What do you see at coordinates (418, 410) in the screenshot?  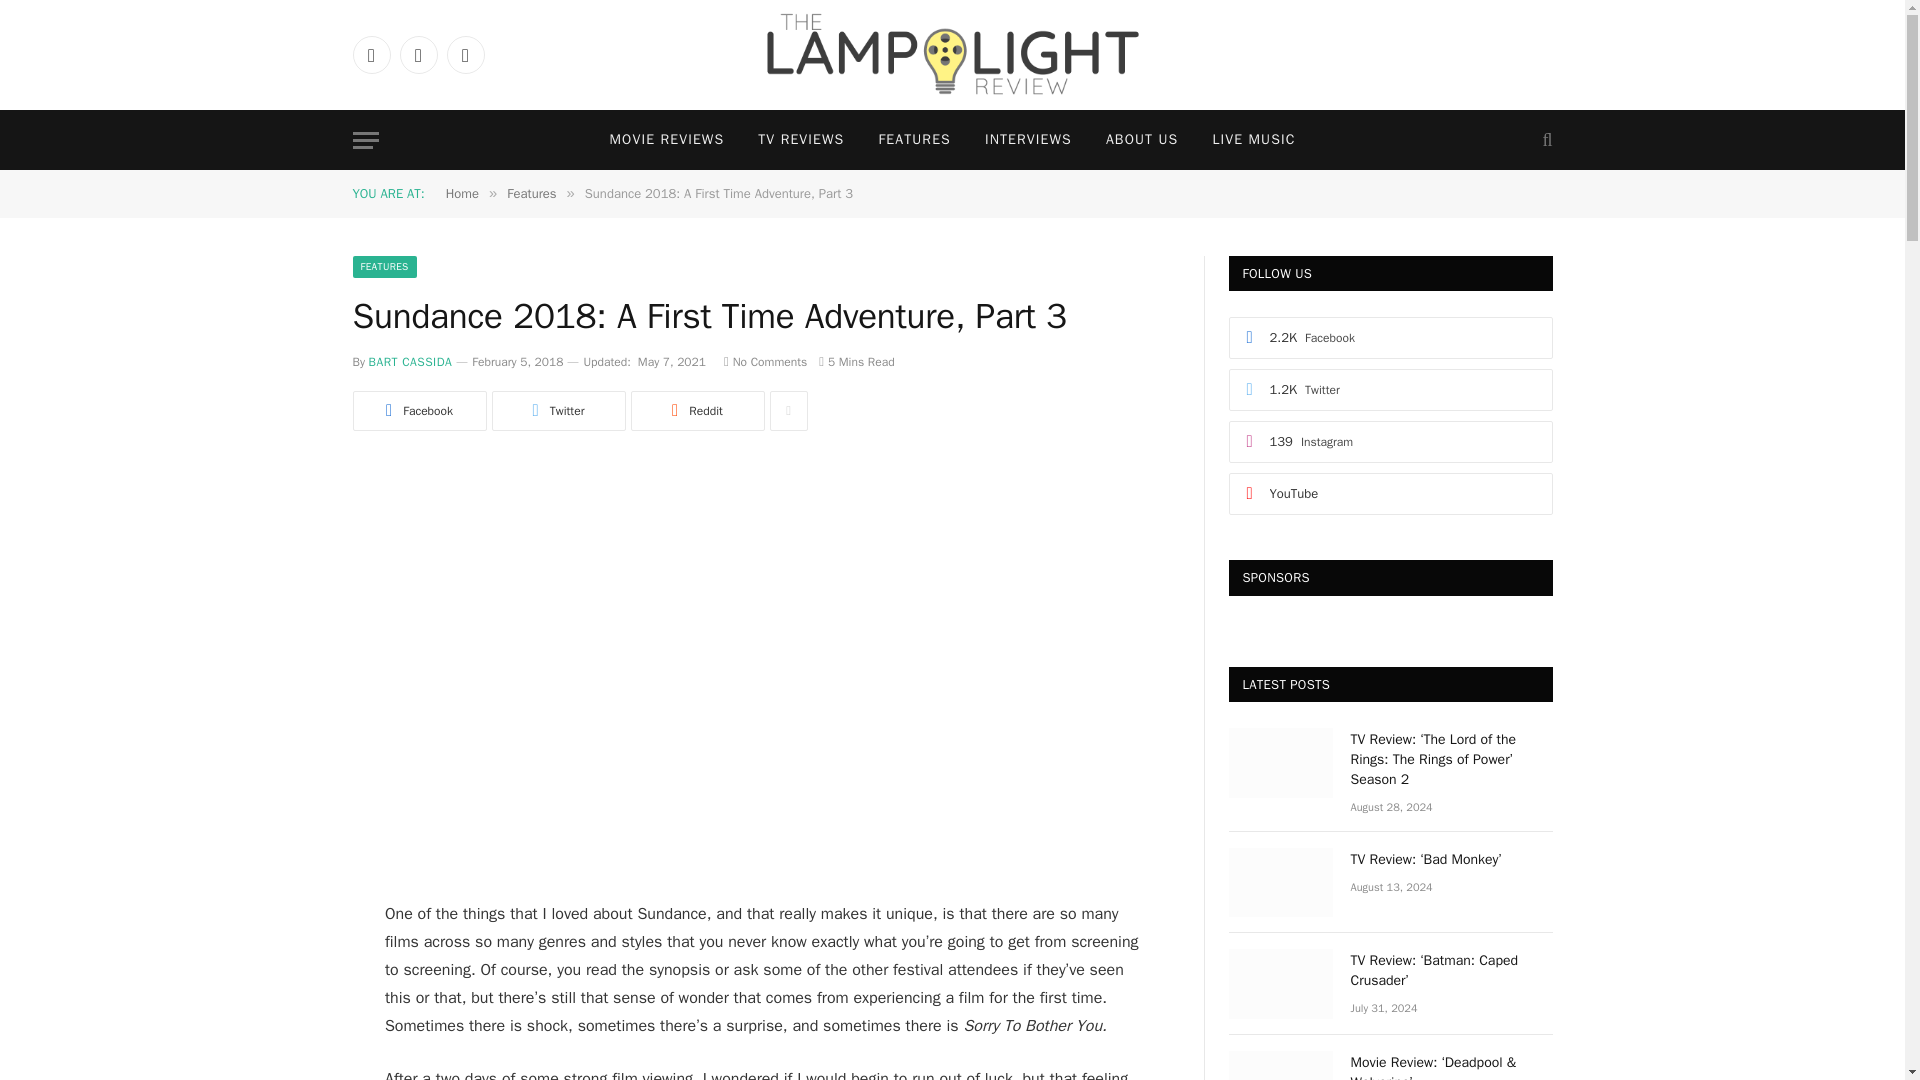 I see `Facebook` at bounding box center [418, 410].